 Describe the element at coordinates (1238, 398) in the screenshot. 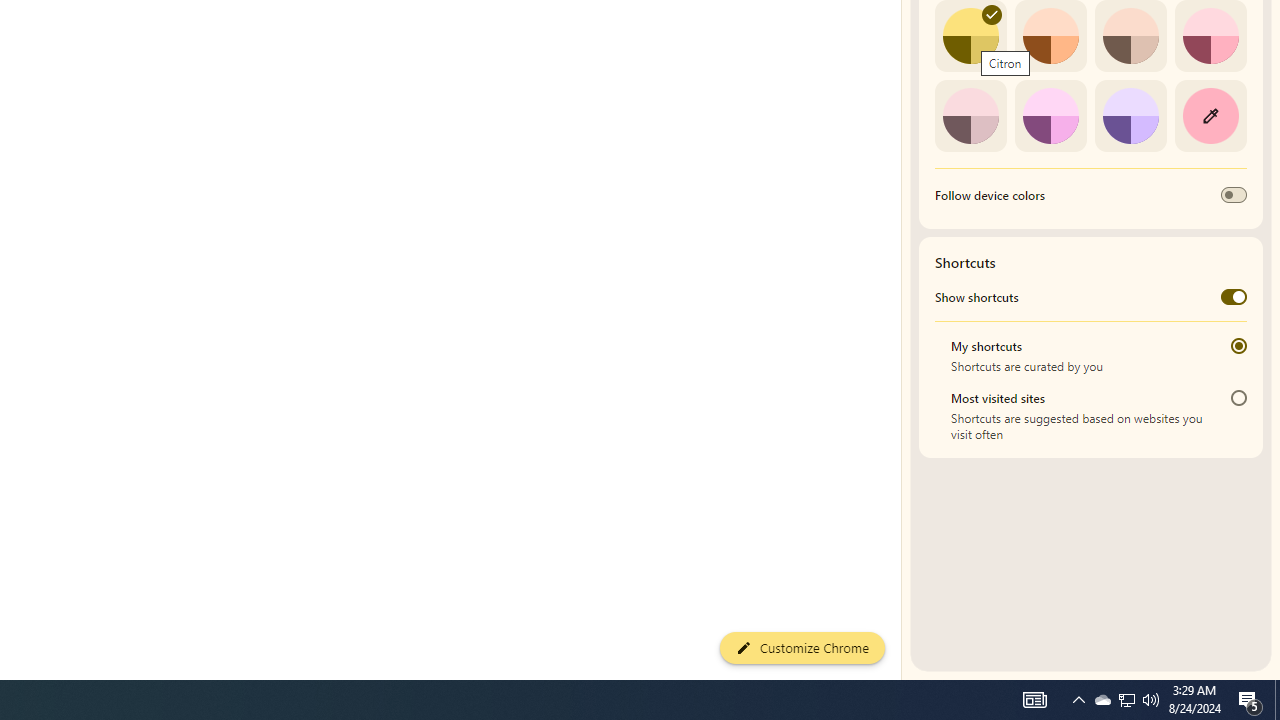

I see `Most visited sites` at that location.